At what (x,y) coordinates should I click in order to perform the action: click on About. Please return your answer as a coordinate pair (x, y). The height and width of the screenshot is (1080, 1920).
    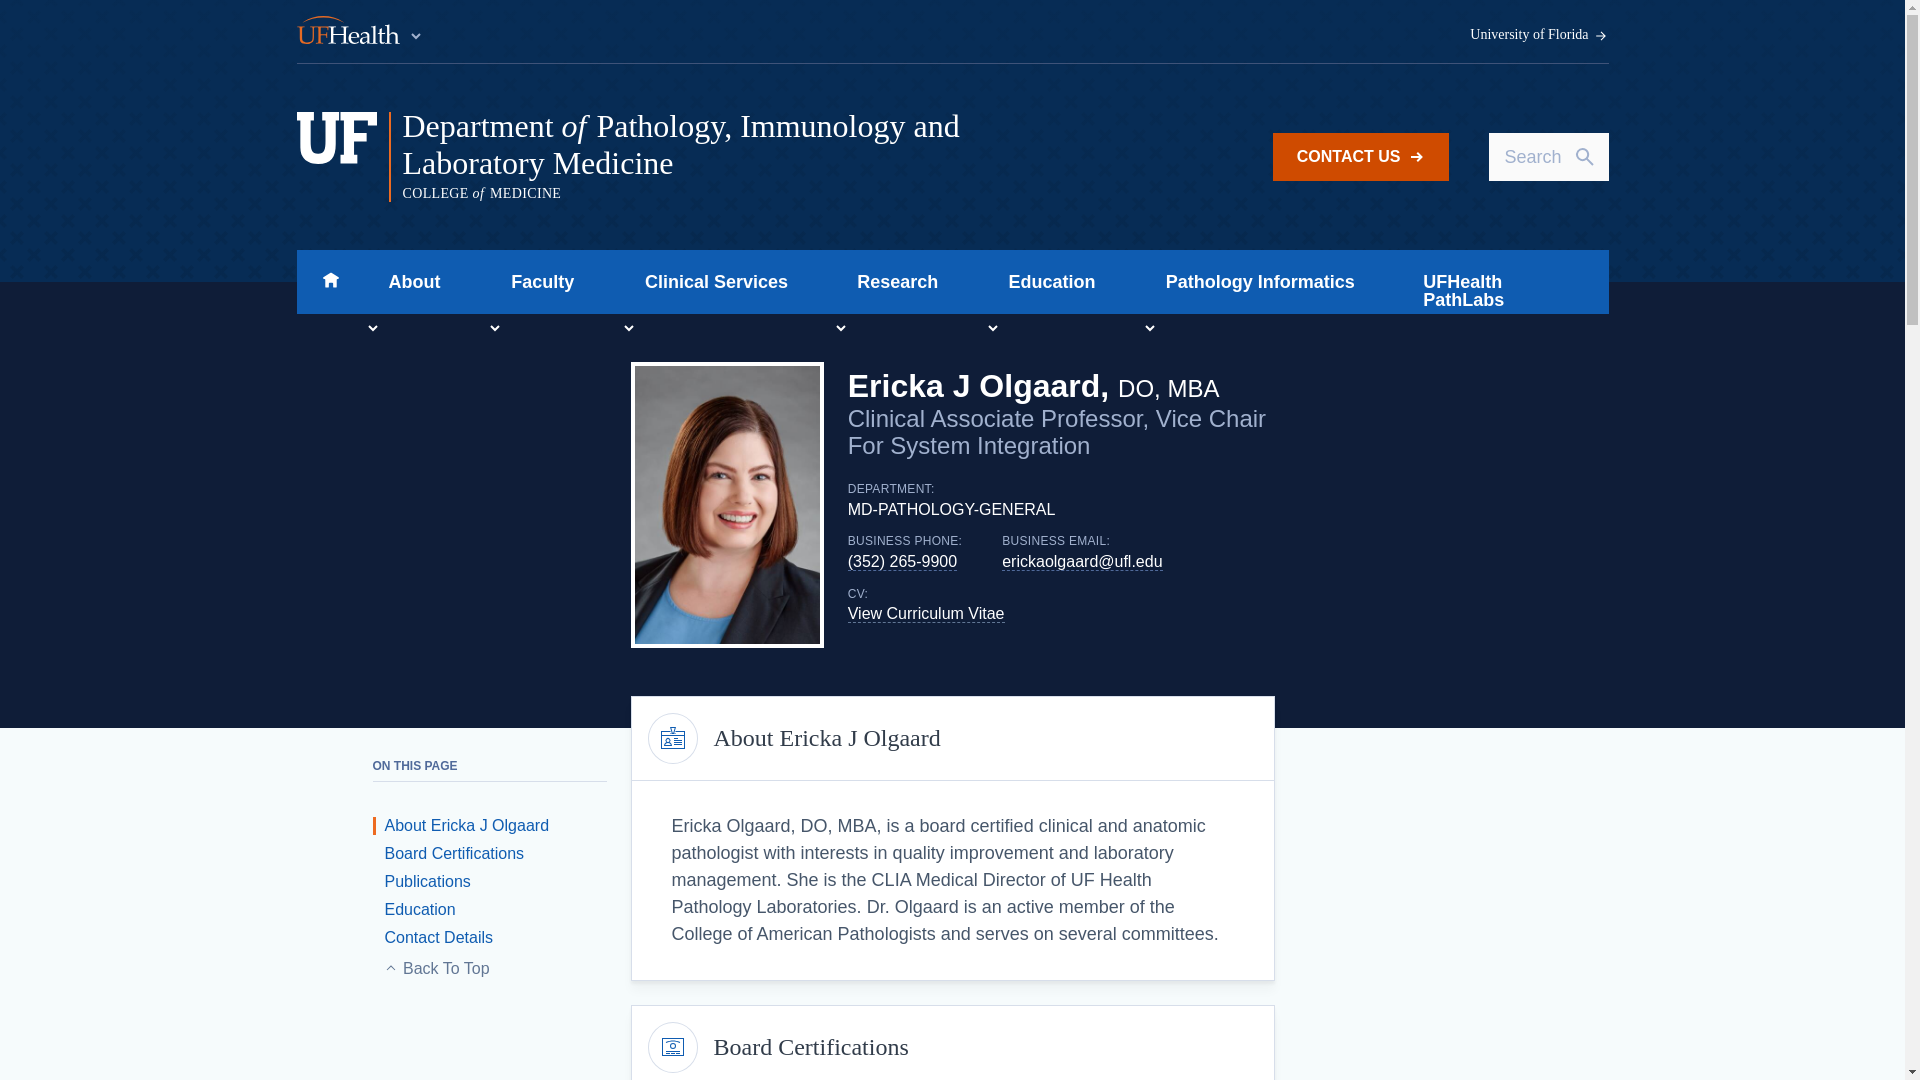
    Looking at the image, I should click on (408, 282).